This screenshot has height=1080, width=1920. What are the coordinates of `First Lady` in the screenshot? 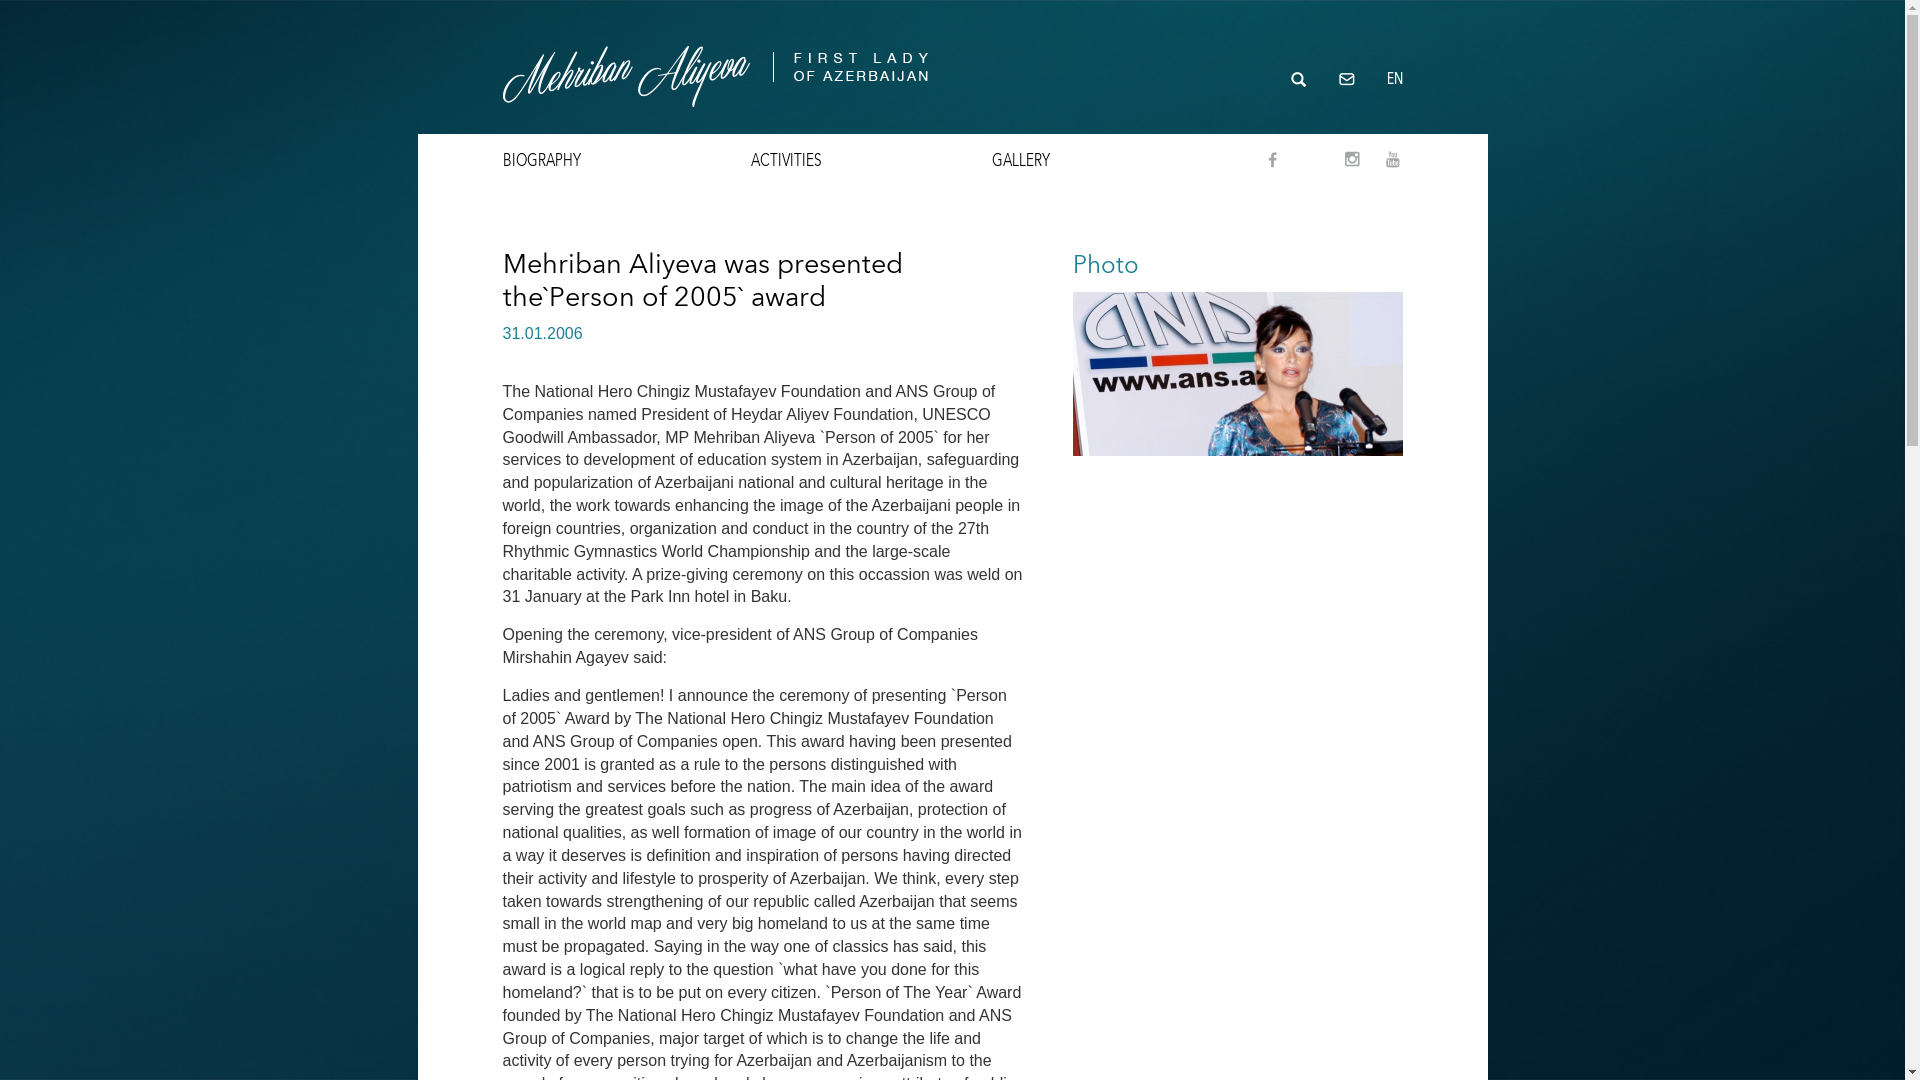 It's located at (714, 67).